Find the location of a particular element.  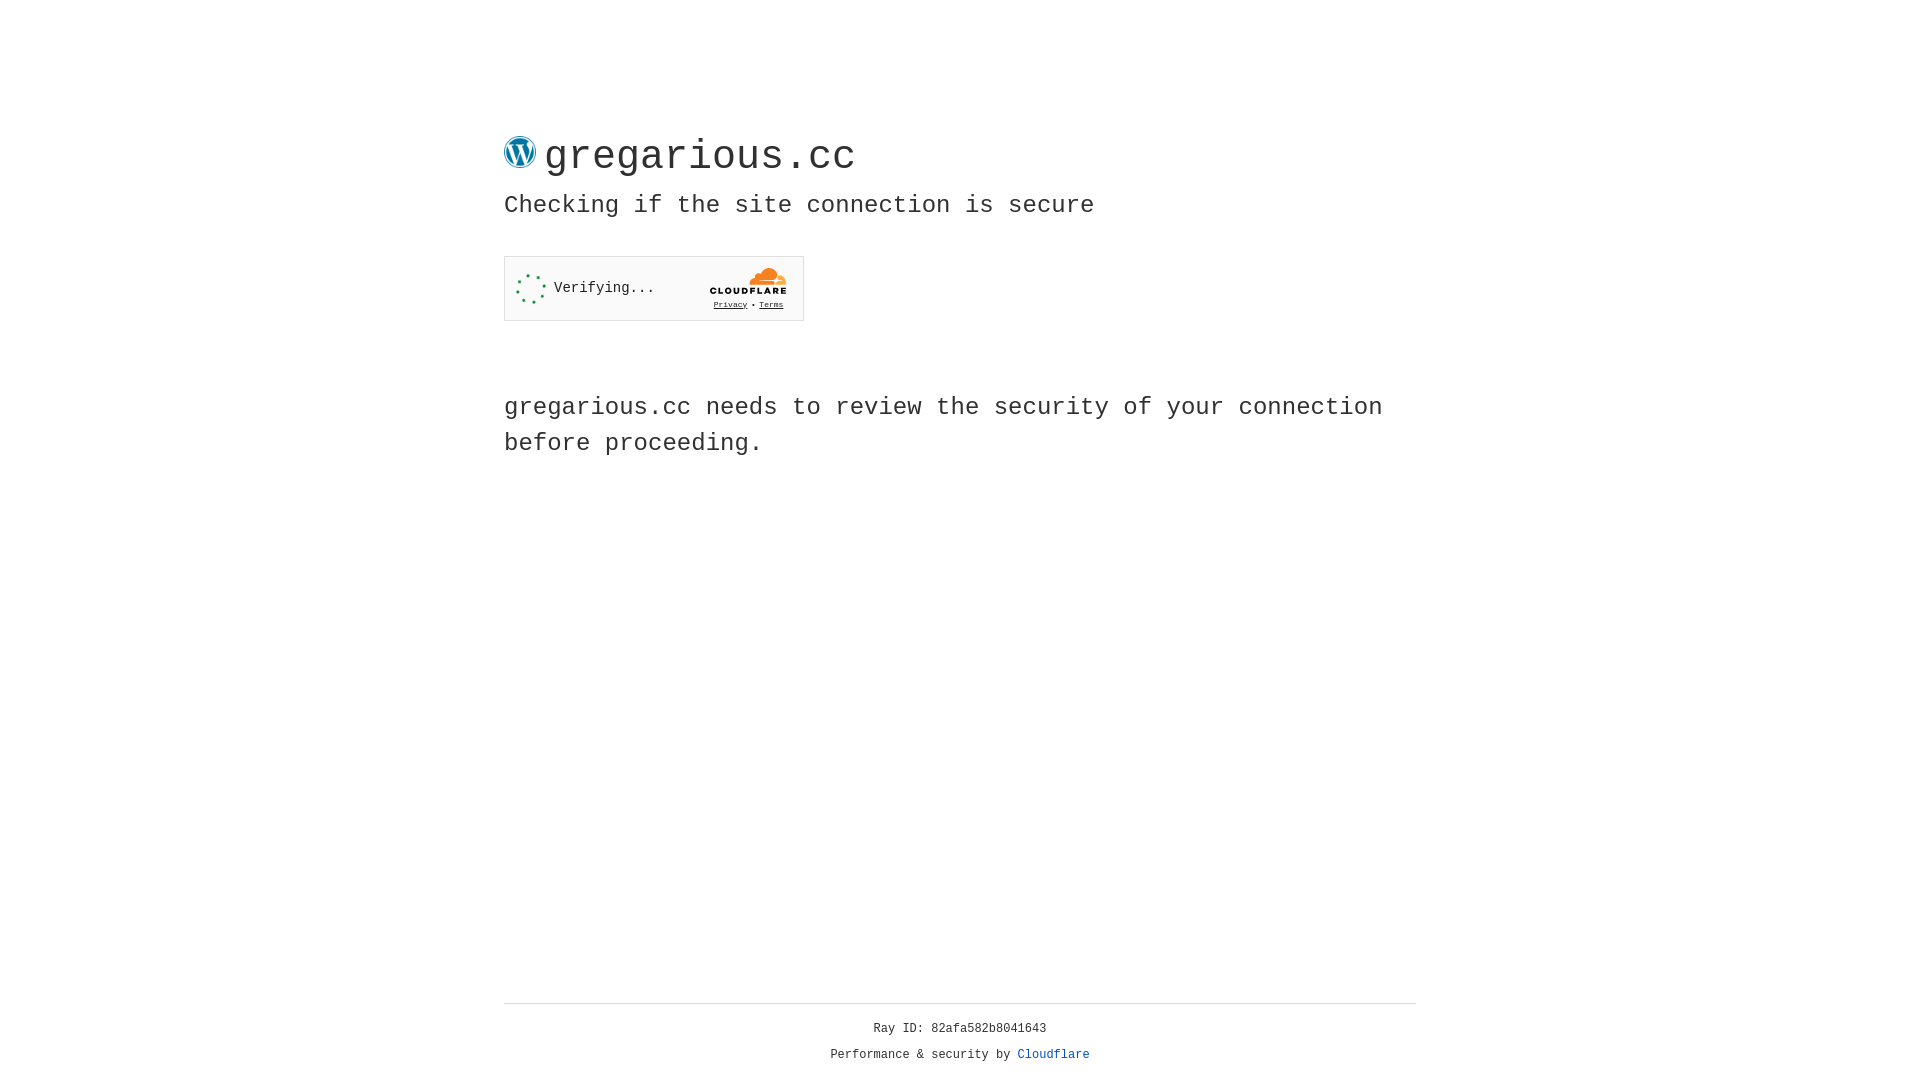

Cloudflare is located at coordinates (1054, 1055).